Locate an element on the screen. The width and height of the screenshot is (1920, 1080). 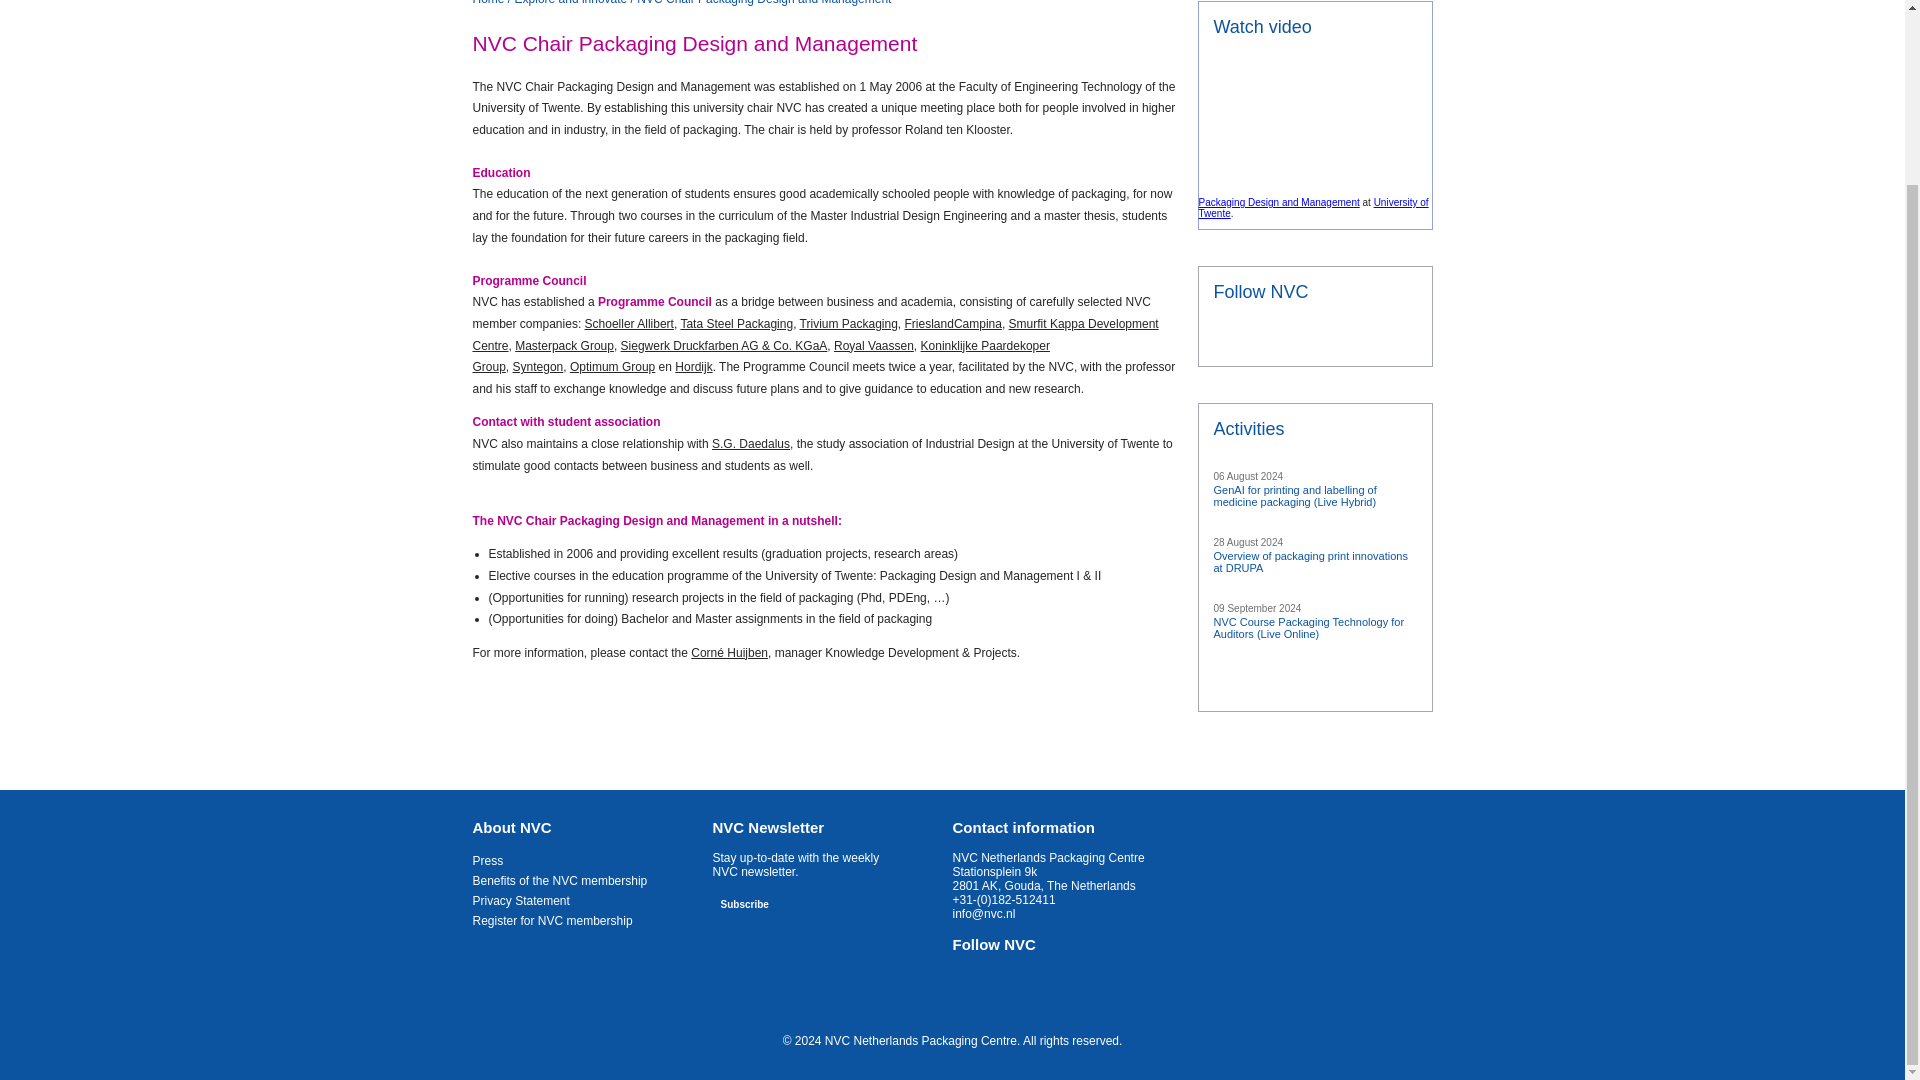
Smurfit Kappa Development Centre is located at coordinates (814, 335).